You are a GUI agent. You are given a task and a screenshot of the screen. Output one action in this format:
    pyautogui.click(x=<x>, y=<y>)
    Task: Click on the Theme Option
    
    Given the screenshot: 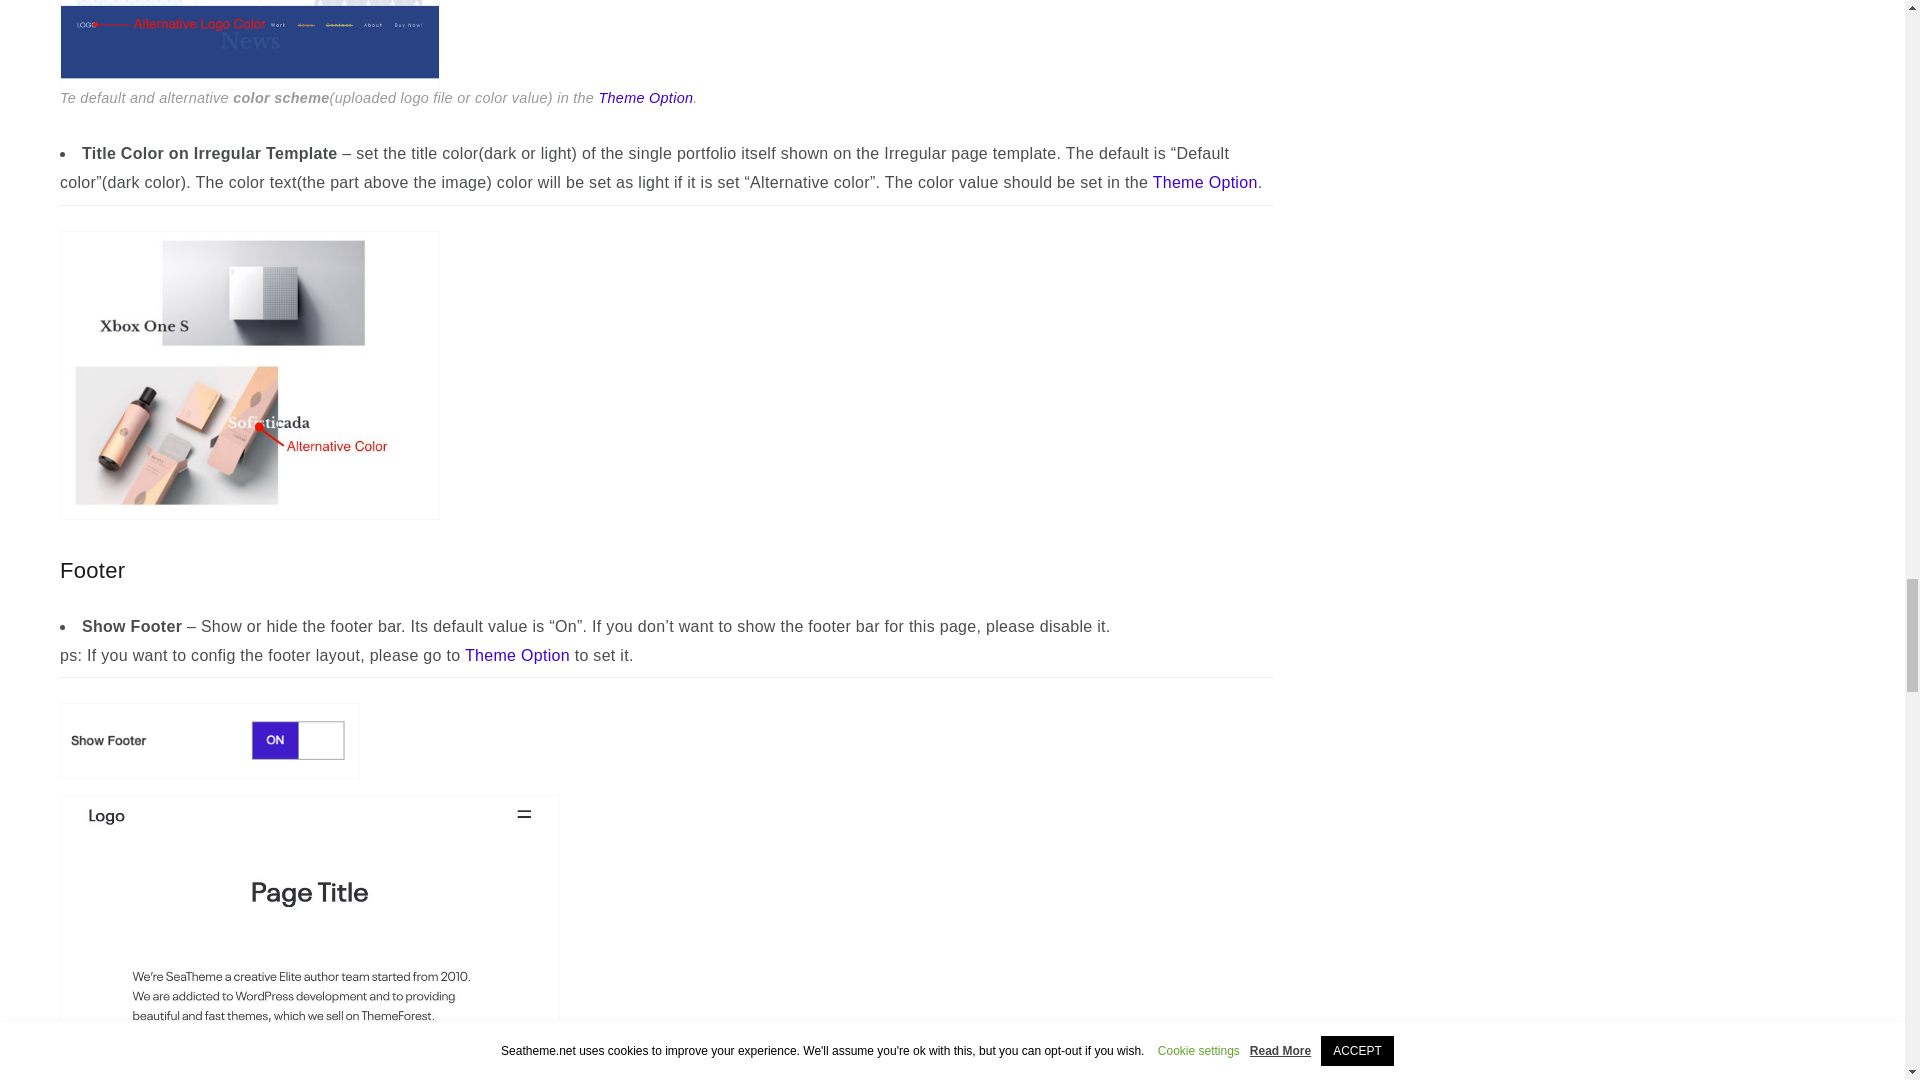 What is the action you would take?
    pyautogui.click(x=645, y=97)
    